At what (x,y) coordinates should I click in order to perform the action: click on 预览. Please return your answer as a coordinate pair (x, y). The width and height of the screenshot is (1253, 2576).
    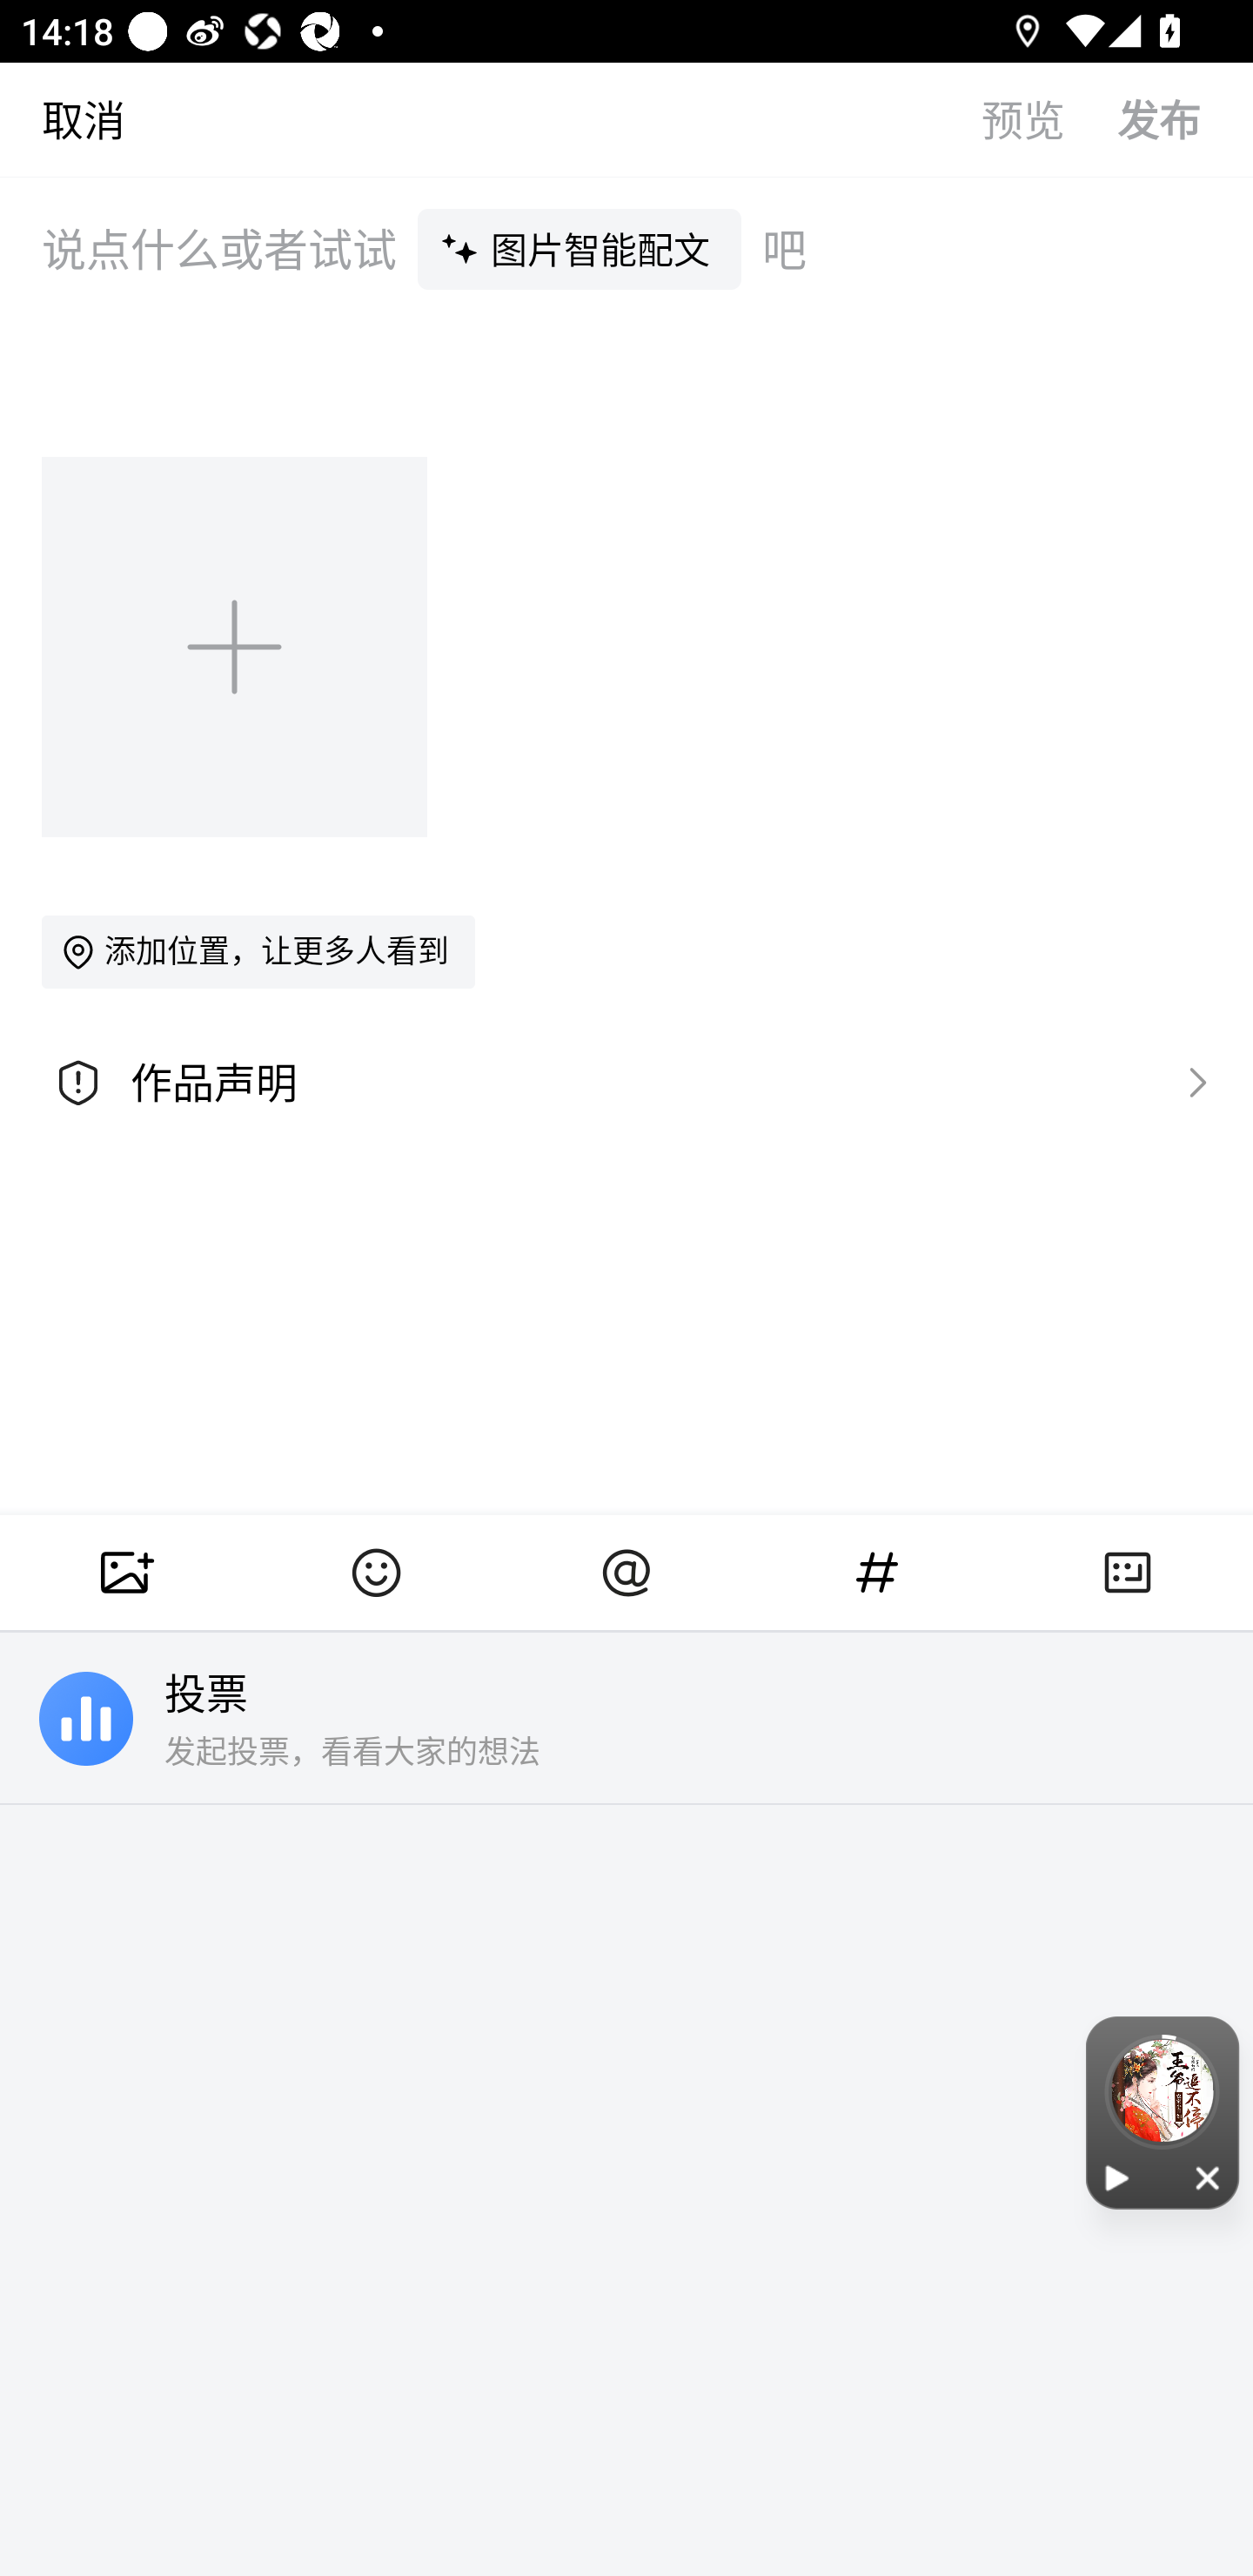
    Looking at the image, I should click on (1049, 118).